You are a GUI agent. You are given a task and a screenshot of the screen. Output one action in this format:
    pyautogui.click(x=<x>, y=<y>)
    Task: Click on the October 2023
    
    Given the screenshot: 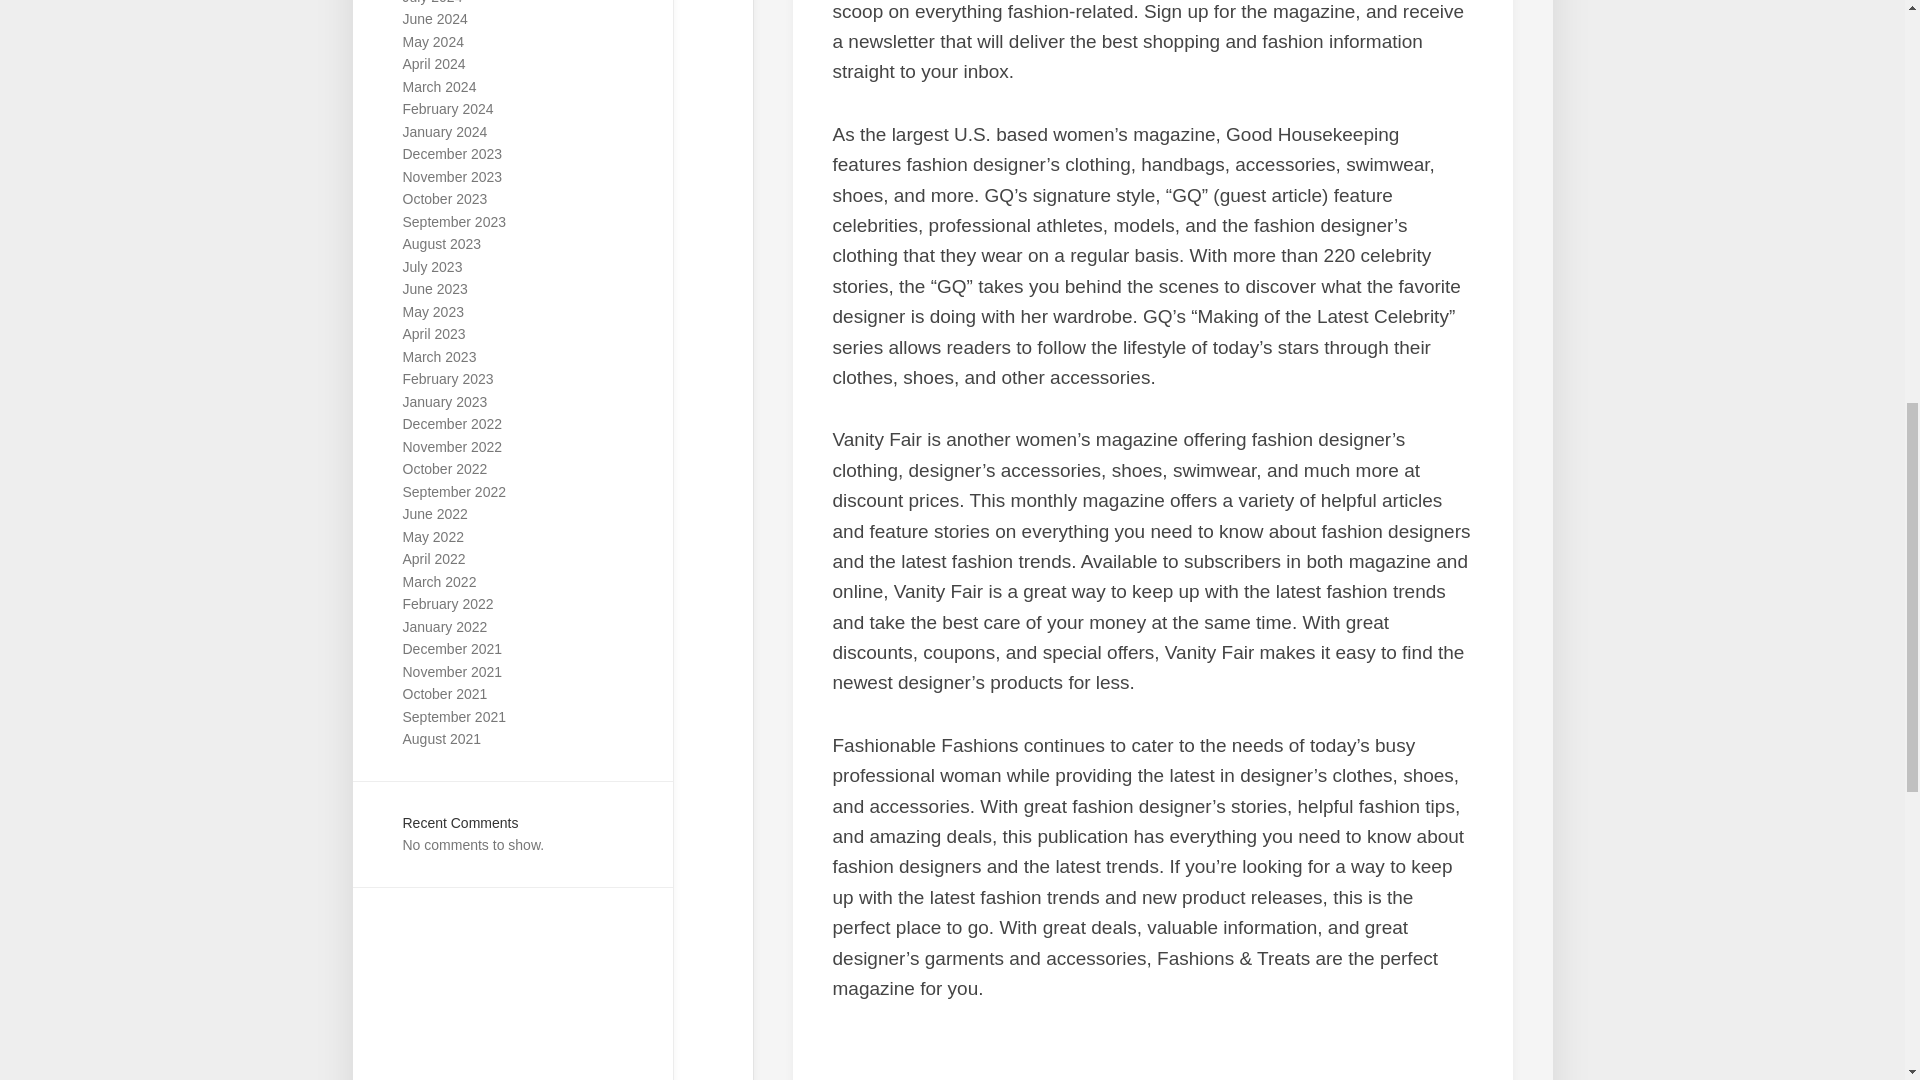 What is the action you would take?
    pyautogui.click(x=444, y=199)
    